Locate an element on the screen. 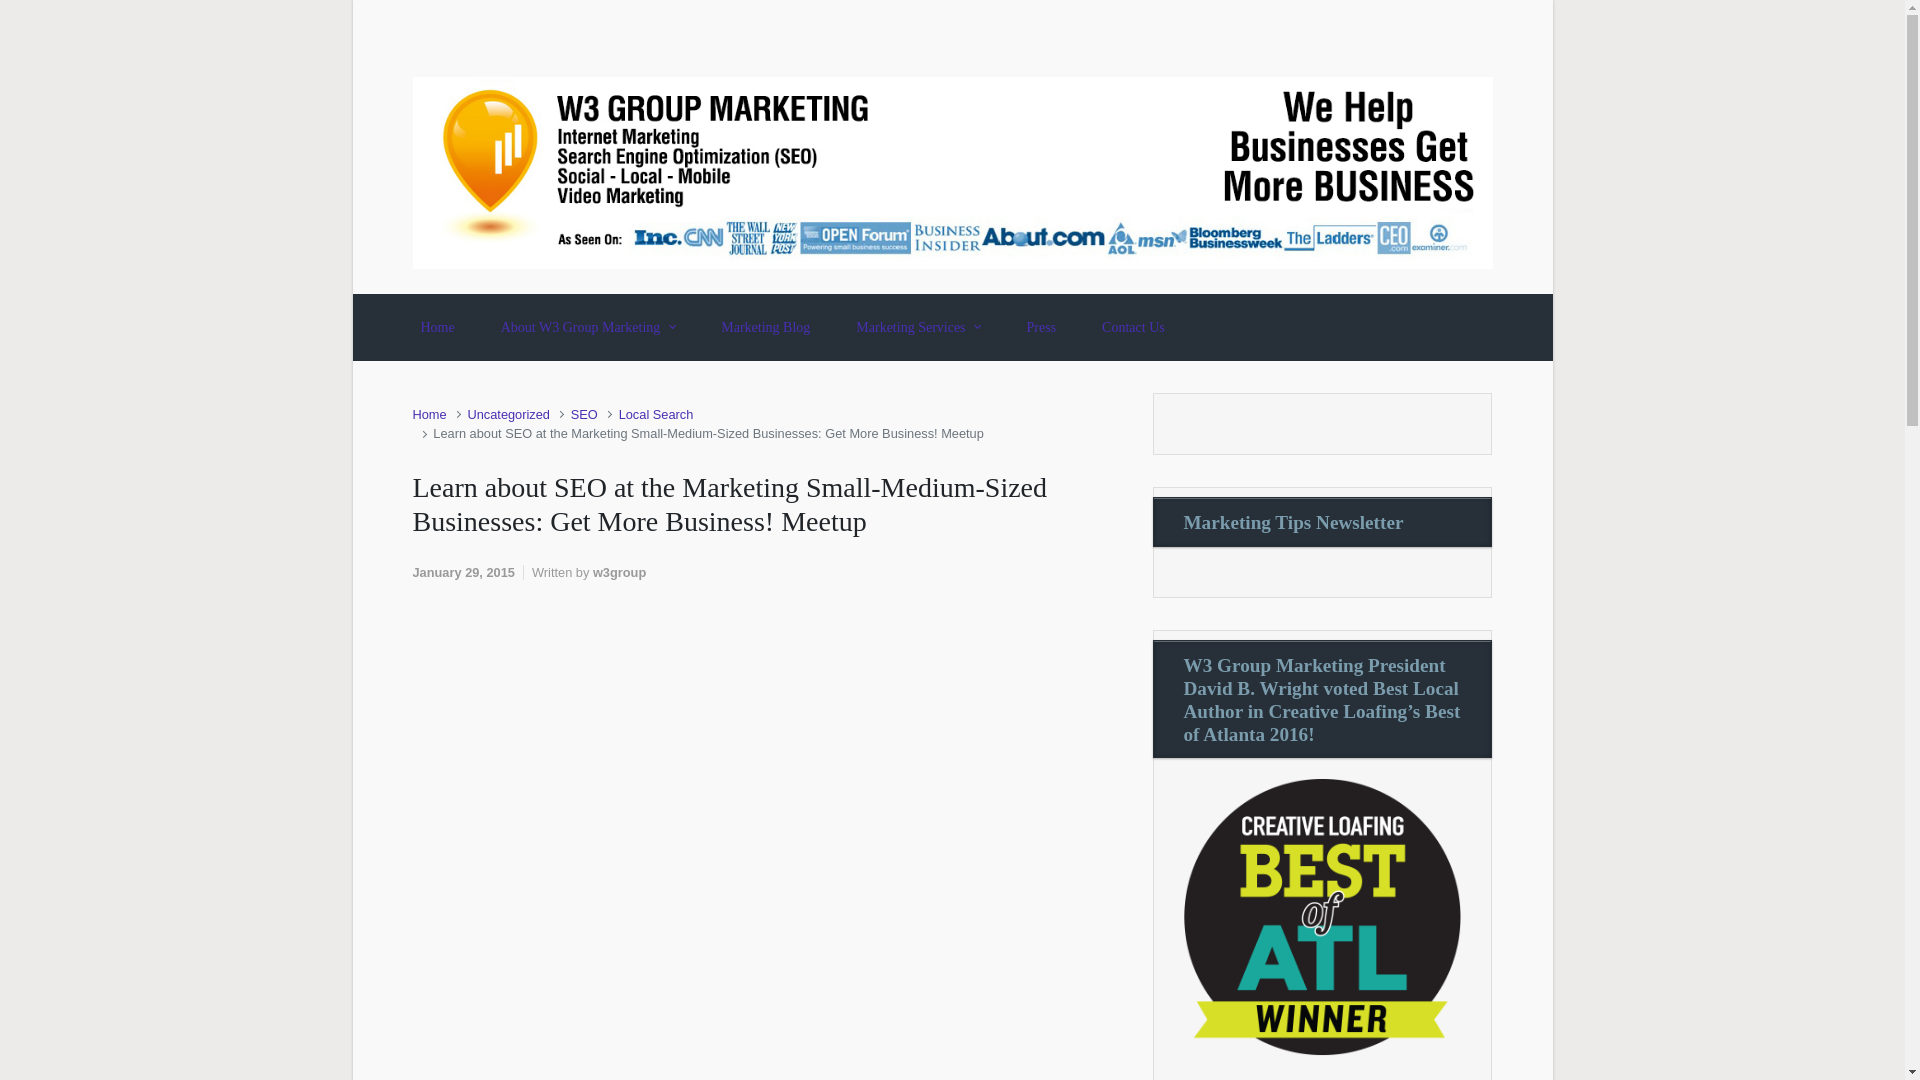  About W3 Group Marketing is located at coordinates (588, 328).